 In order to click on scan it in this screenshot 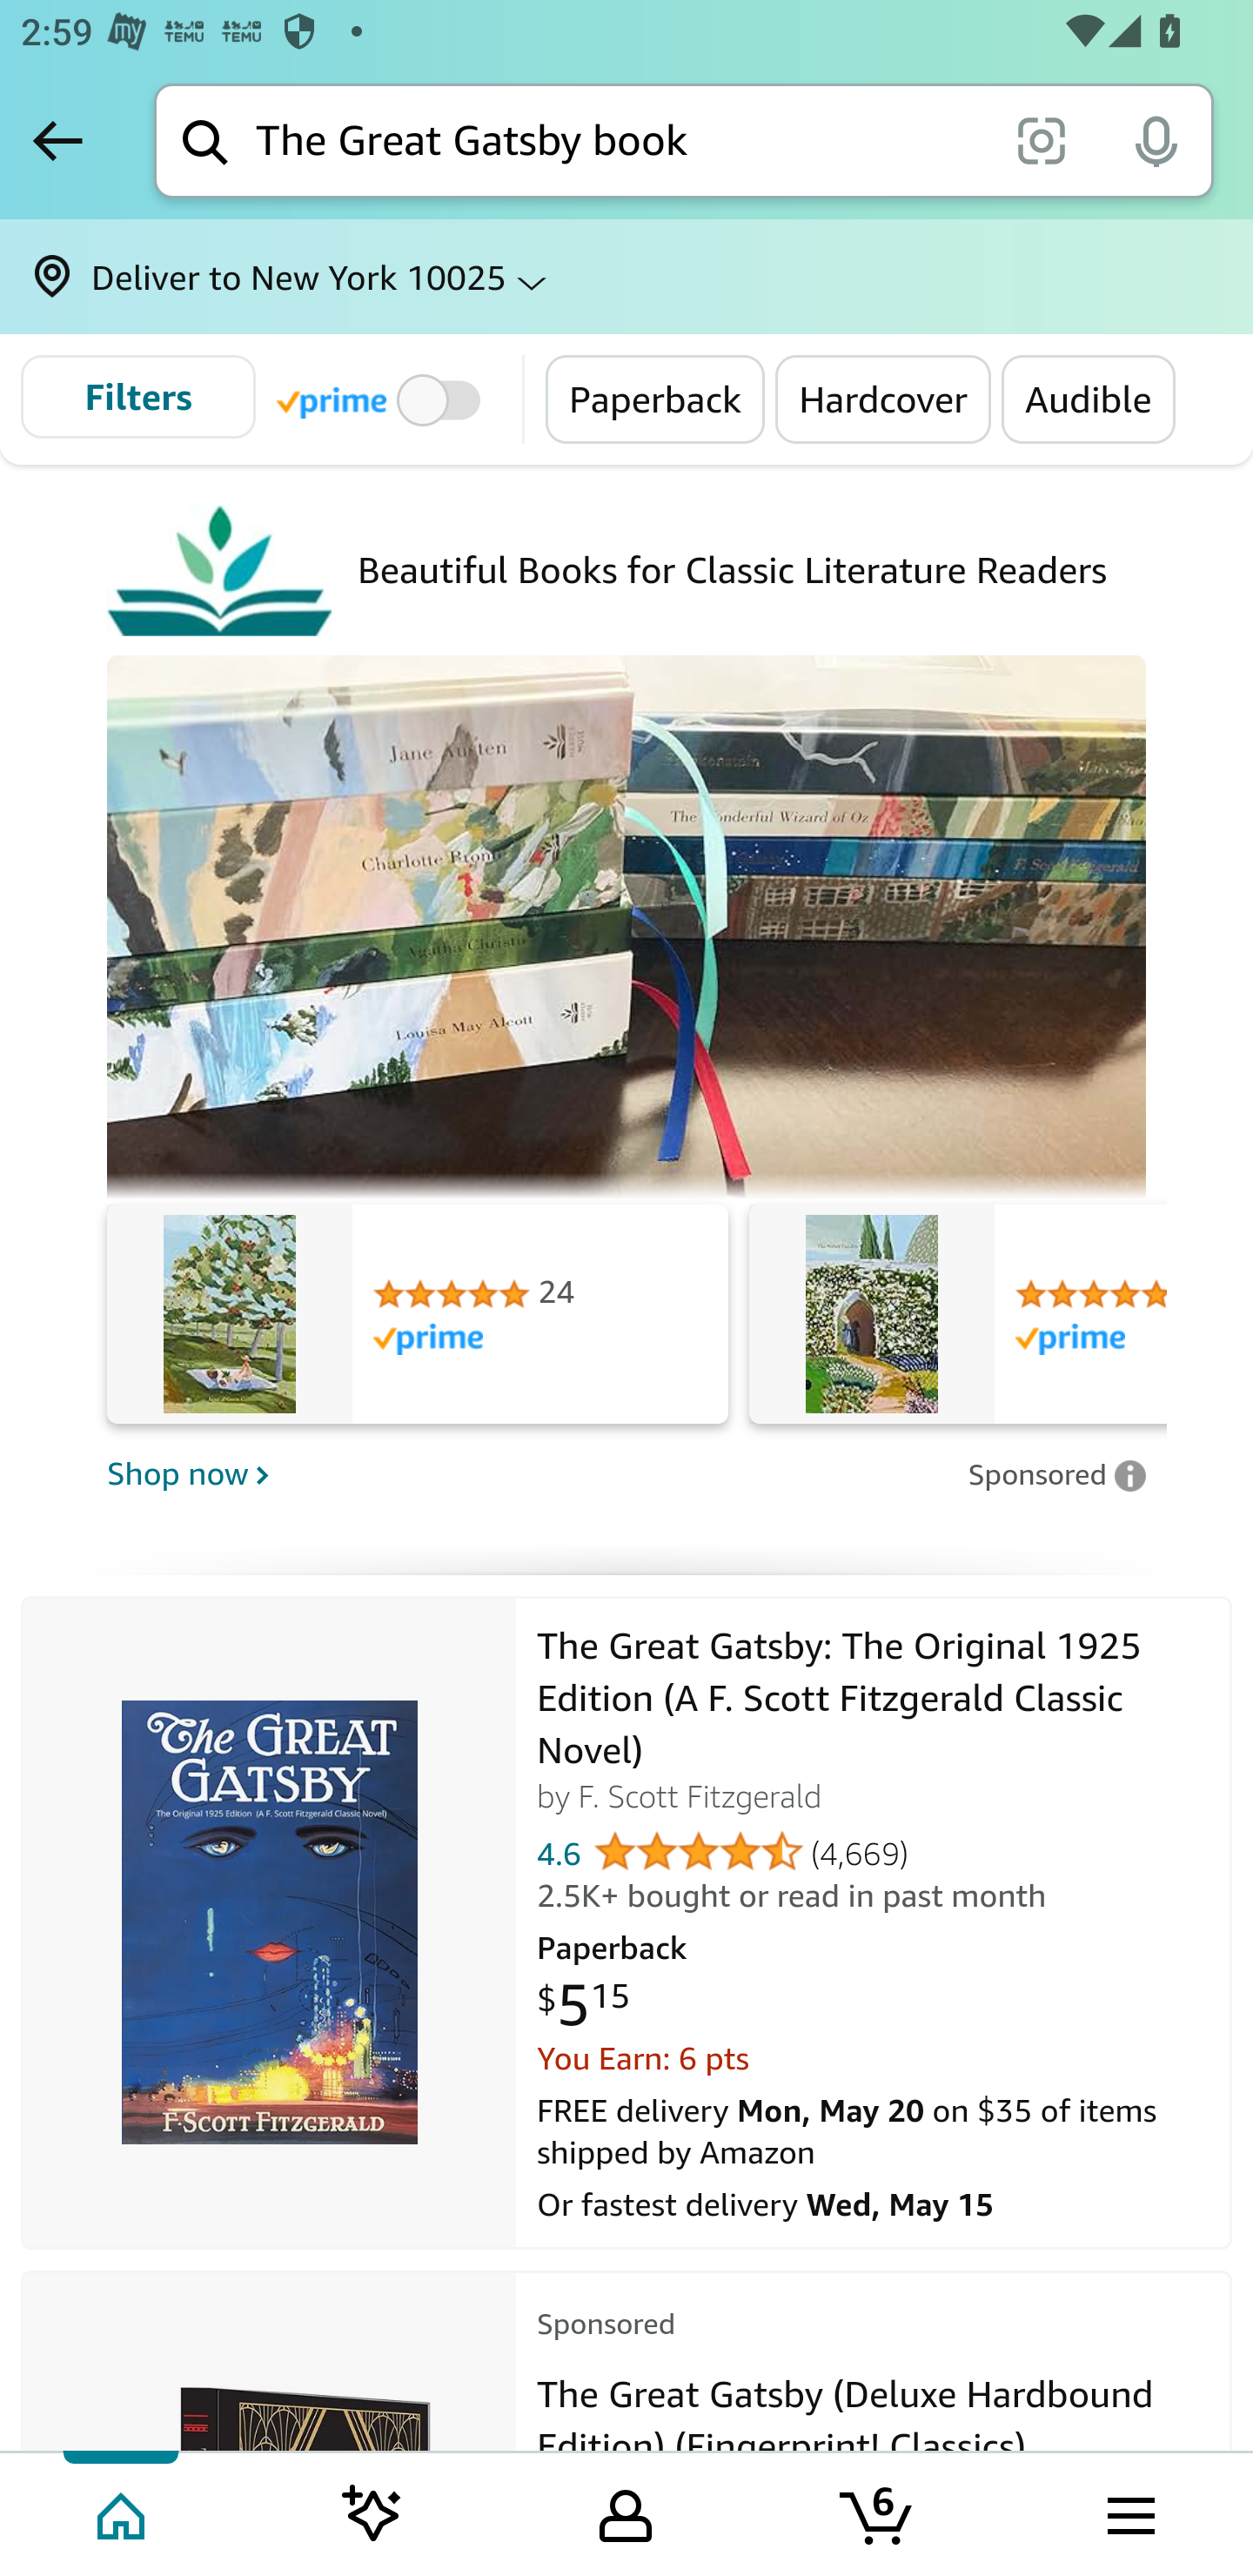, I will do `click(1041, 139)`.